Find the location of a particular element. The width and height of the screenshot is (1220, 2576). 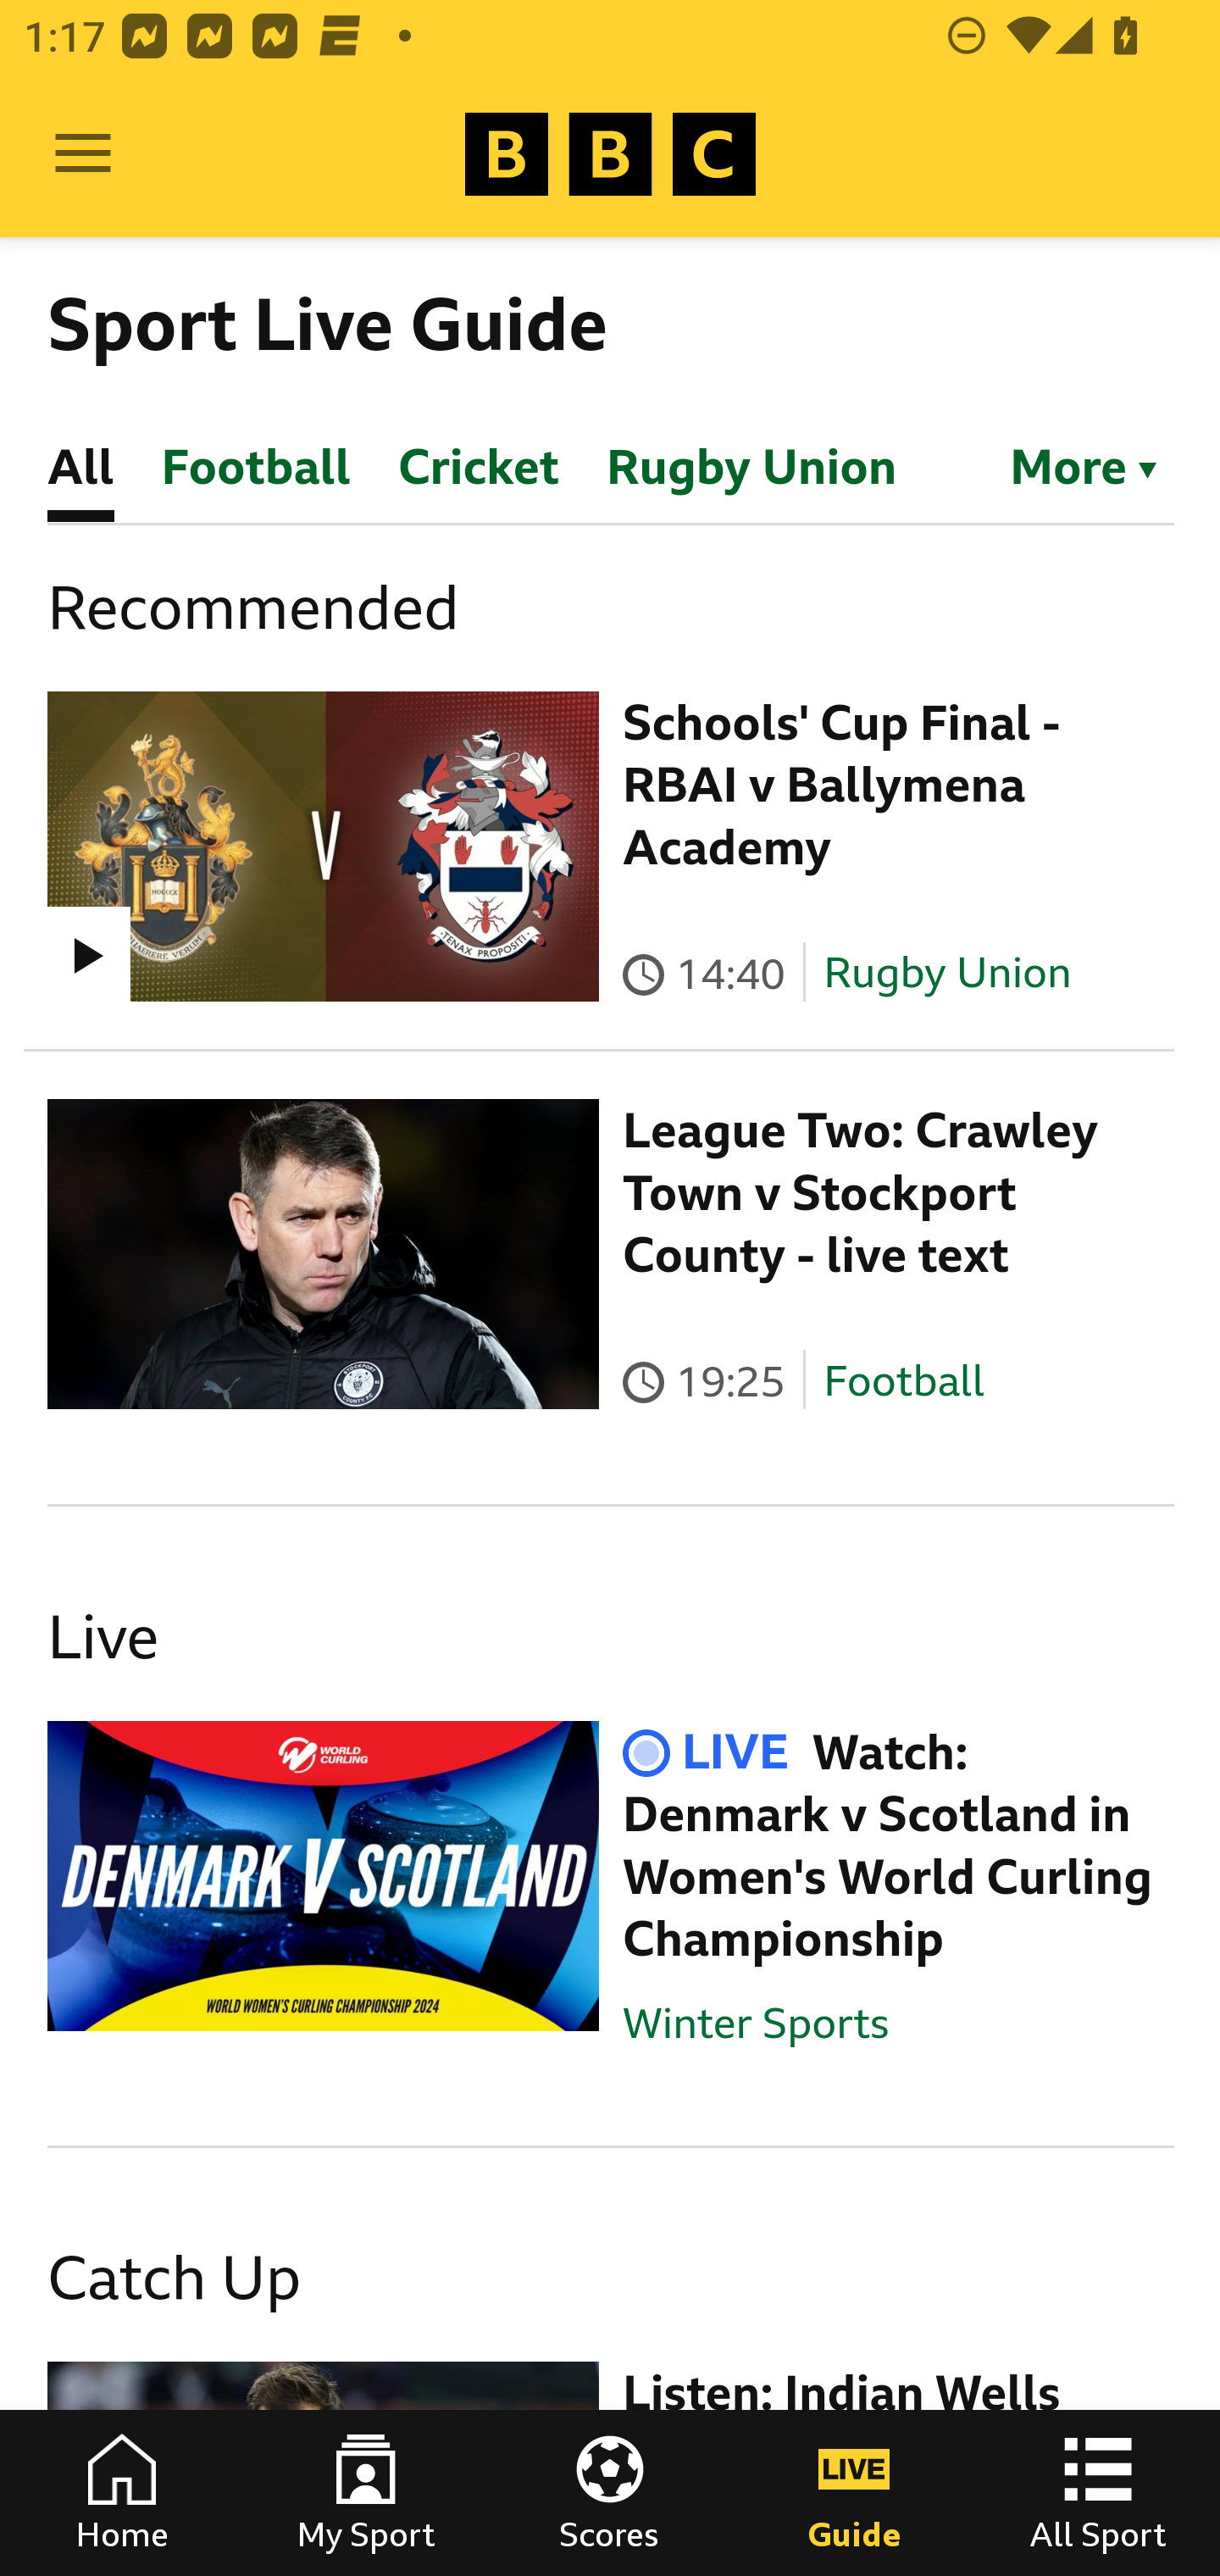

All Sport is located at coordinates (1098, 2493).